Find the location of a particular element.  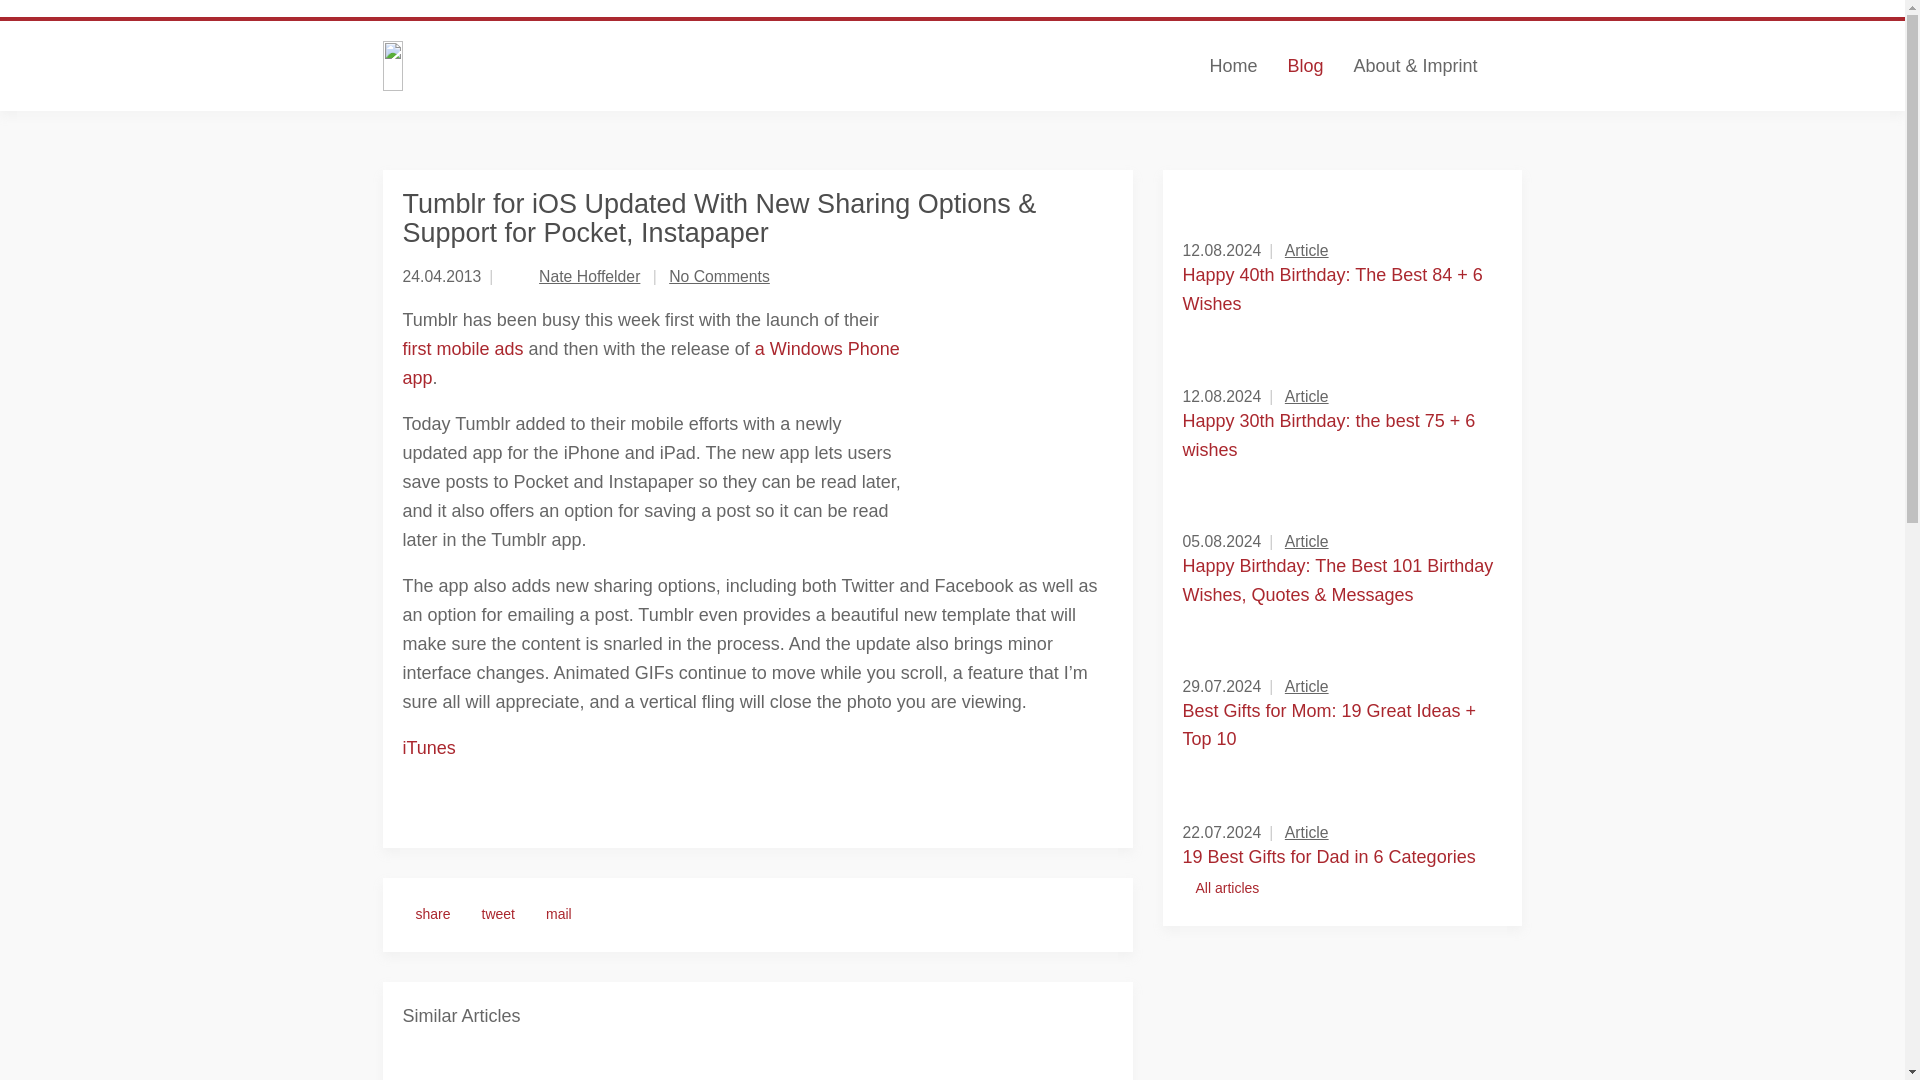

The Digital Reader is located at coordinates (578, 66).